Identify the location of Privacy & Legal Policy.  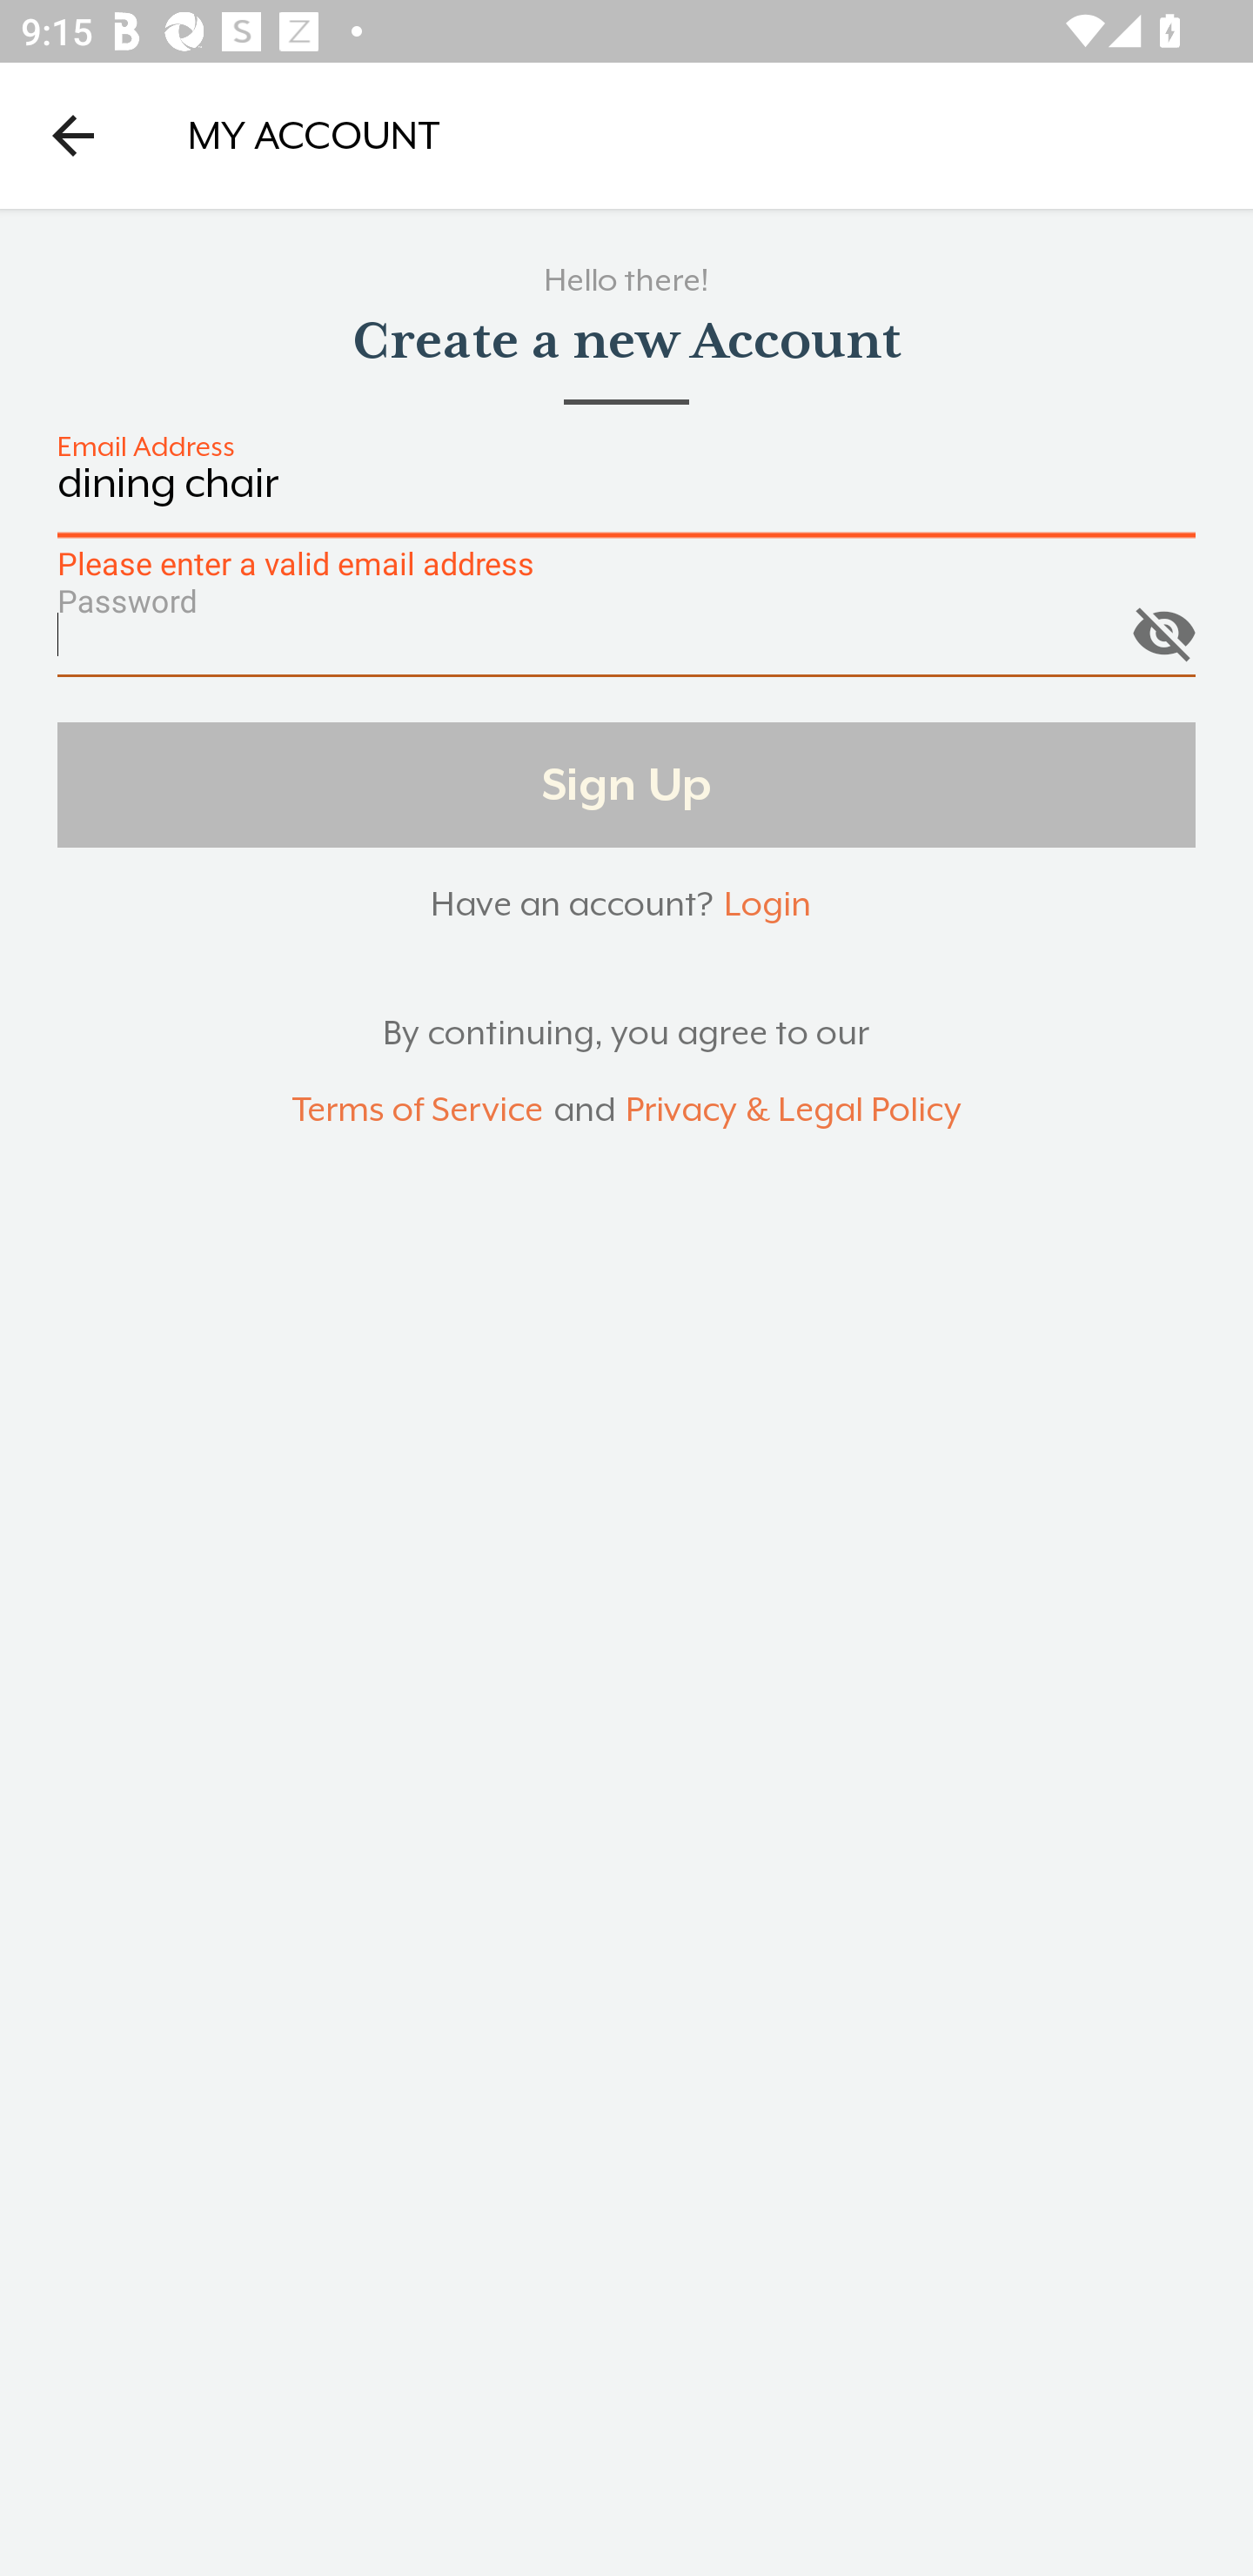
(794, 1110).